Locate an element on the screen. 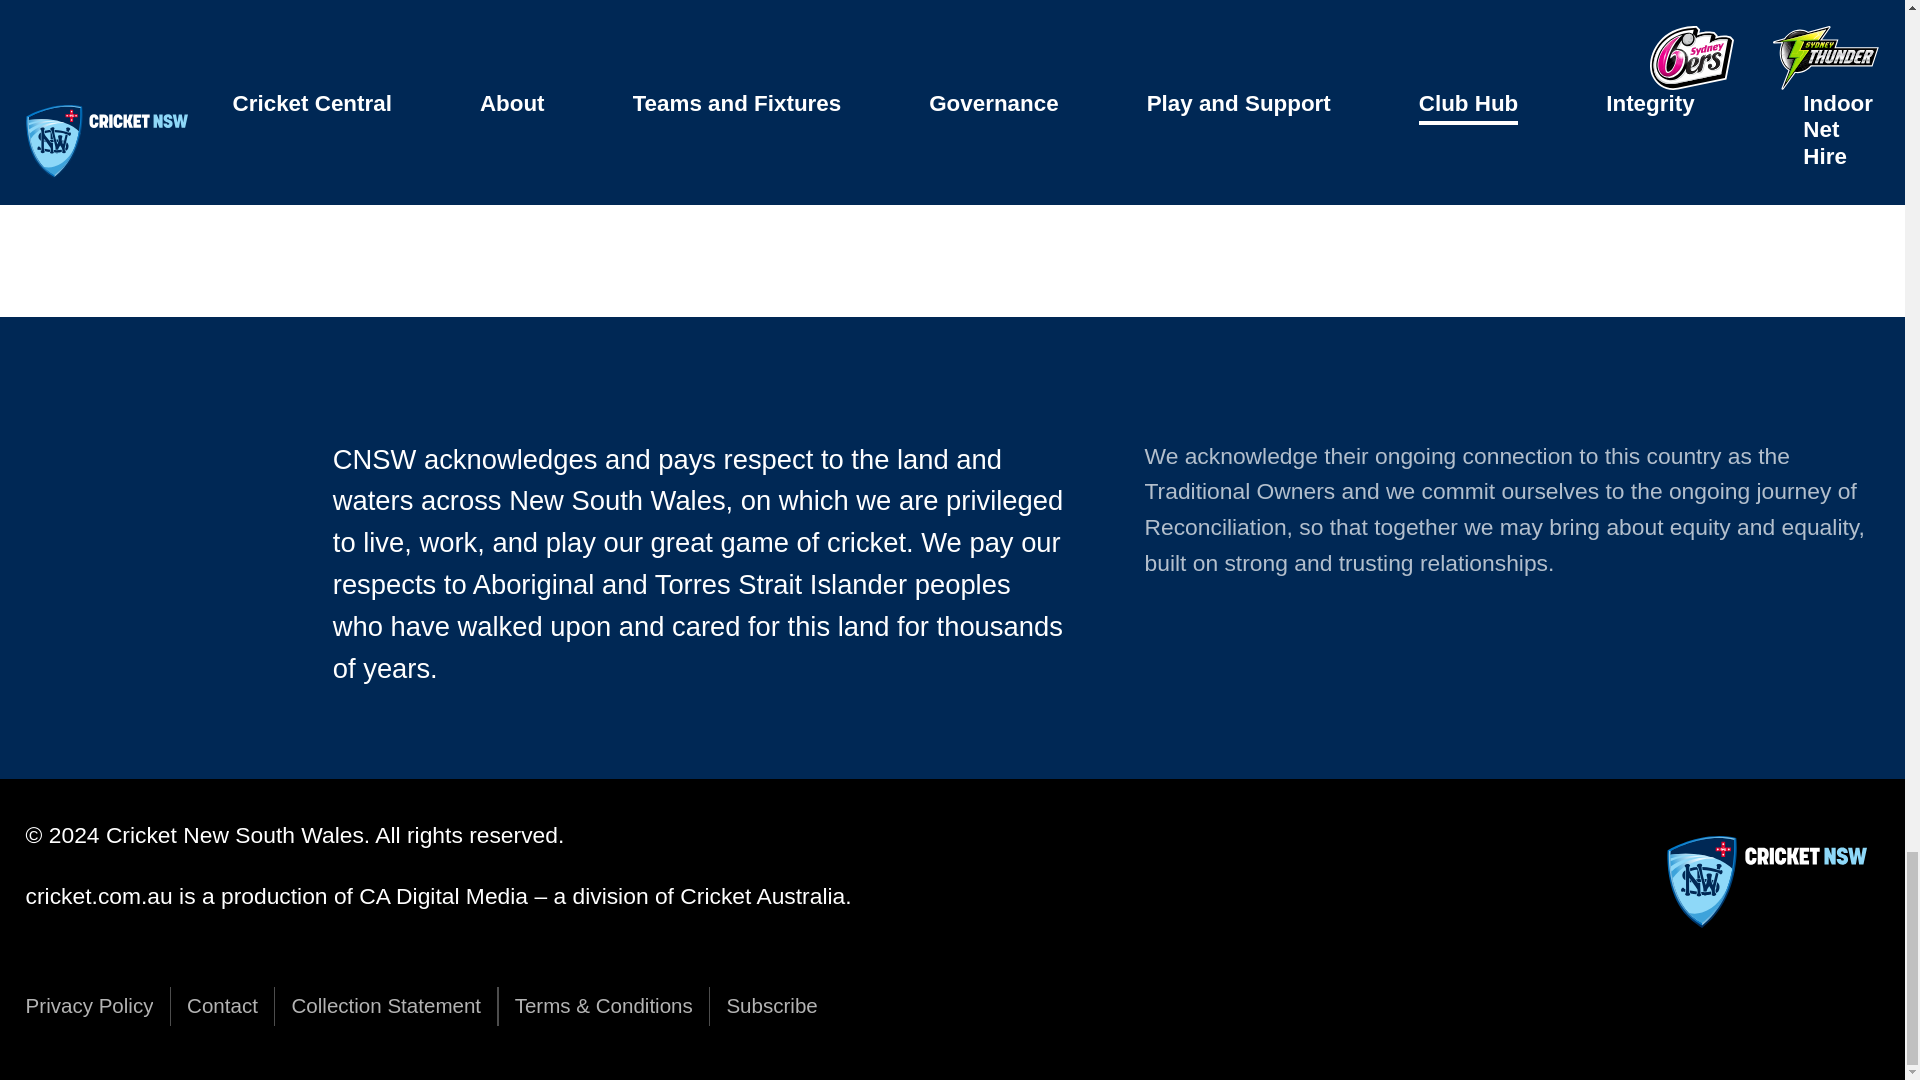 The height and width of the screenshot is (1080, 1920). Gage Roads Official Partner is located at coordinates (952, 12).